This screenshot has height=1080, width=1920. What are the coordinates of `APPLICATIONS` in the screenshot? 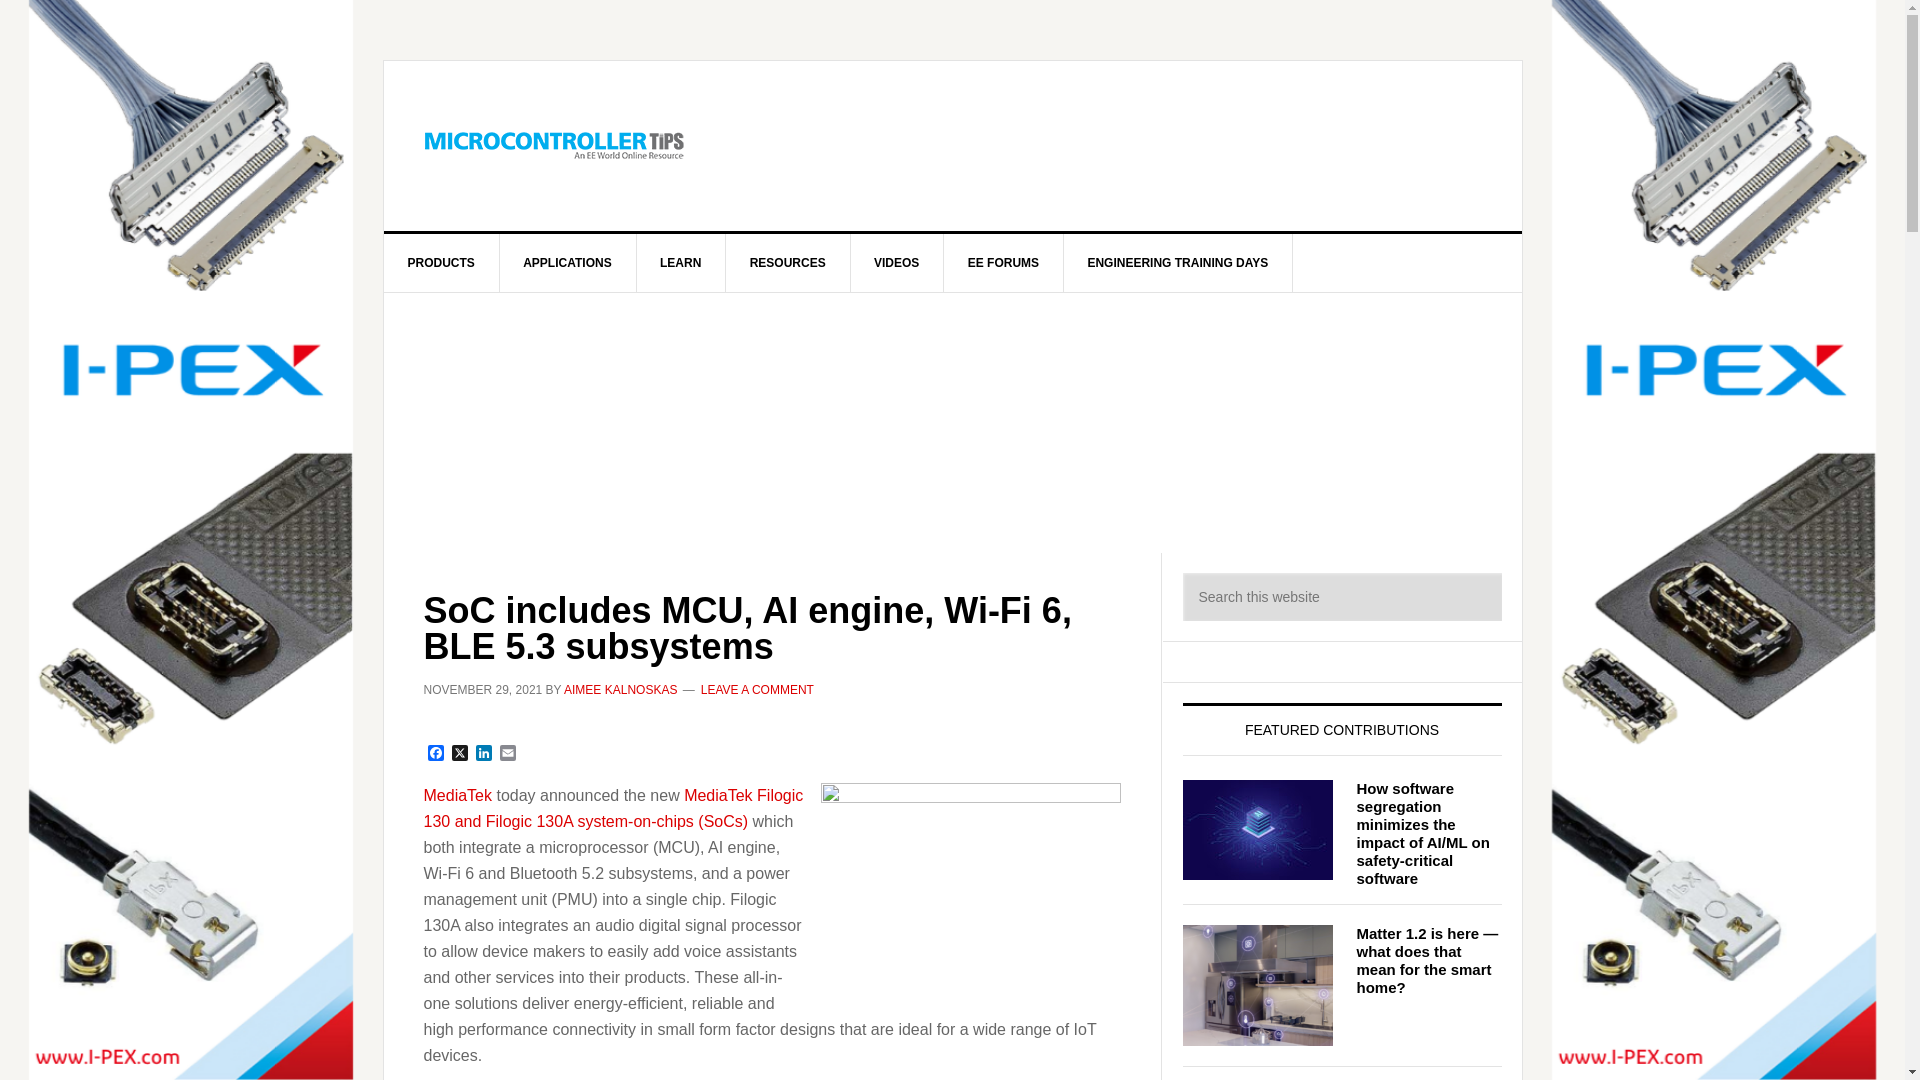 It's located at (567, 262).